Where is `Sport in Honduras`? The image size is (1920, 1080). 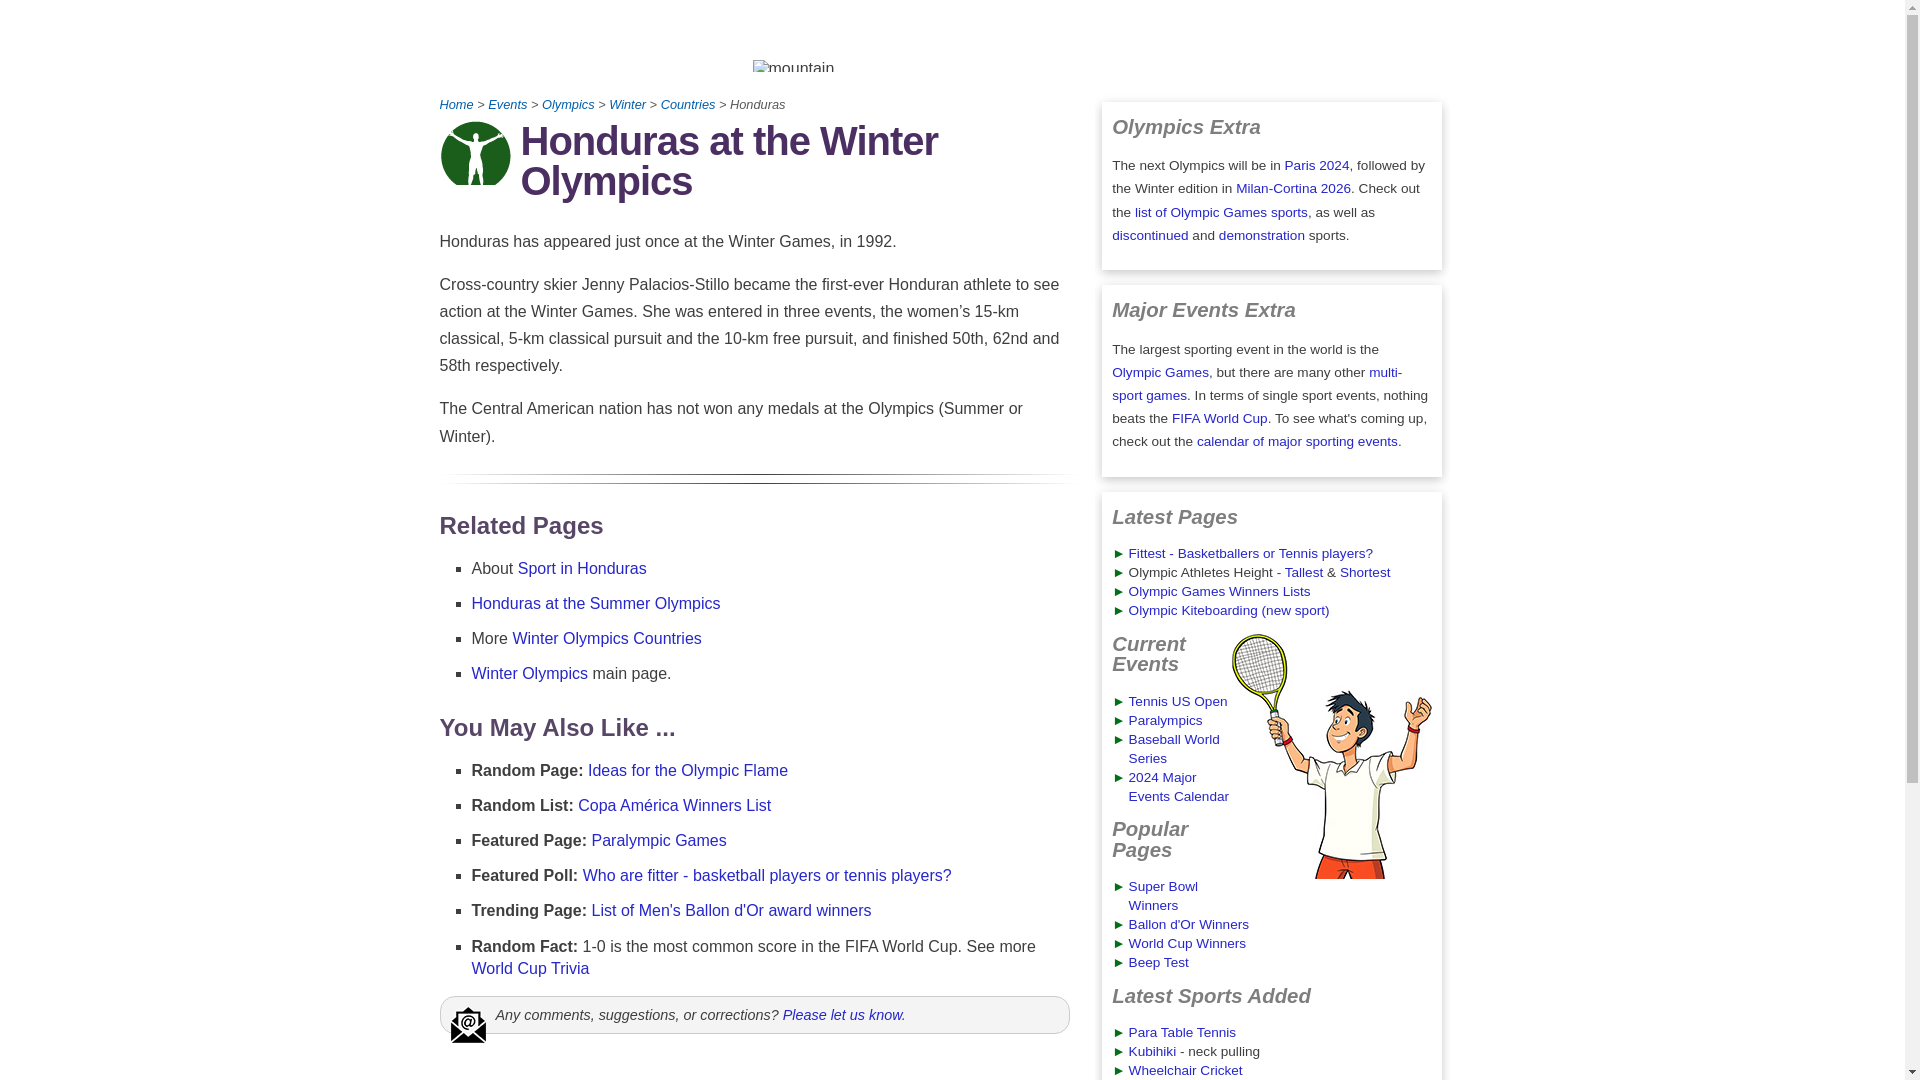 Sport in Honduras is located at coordinates (582, 568).